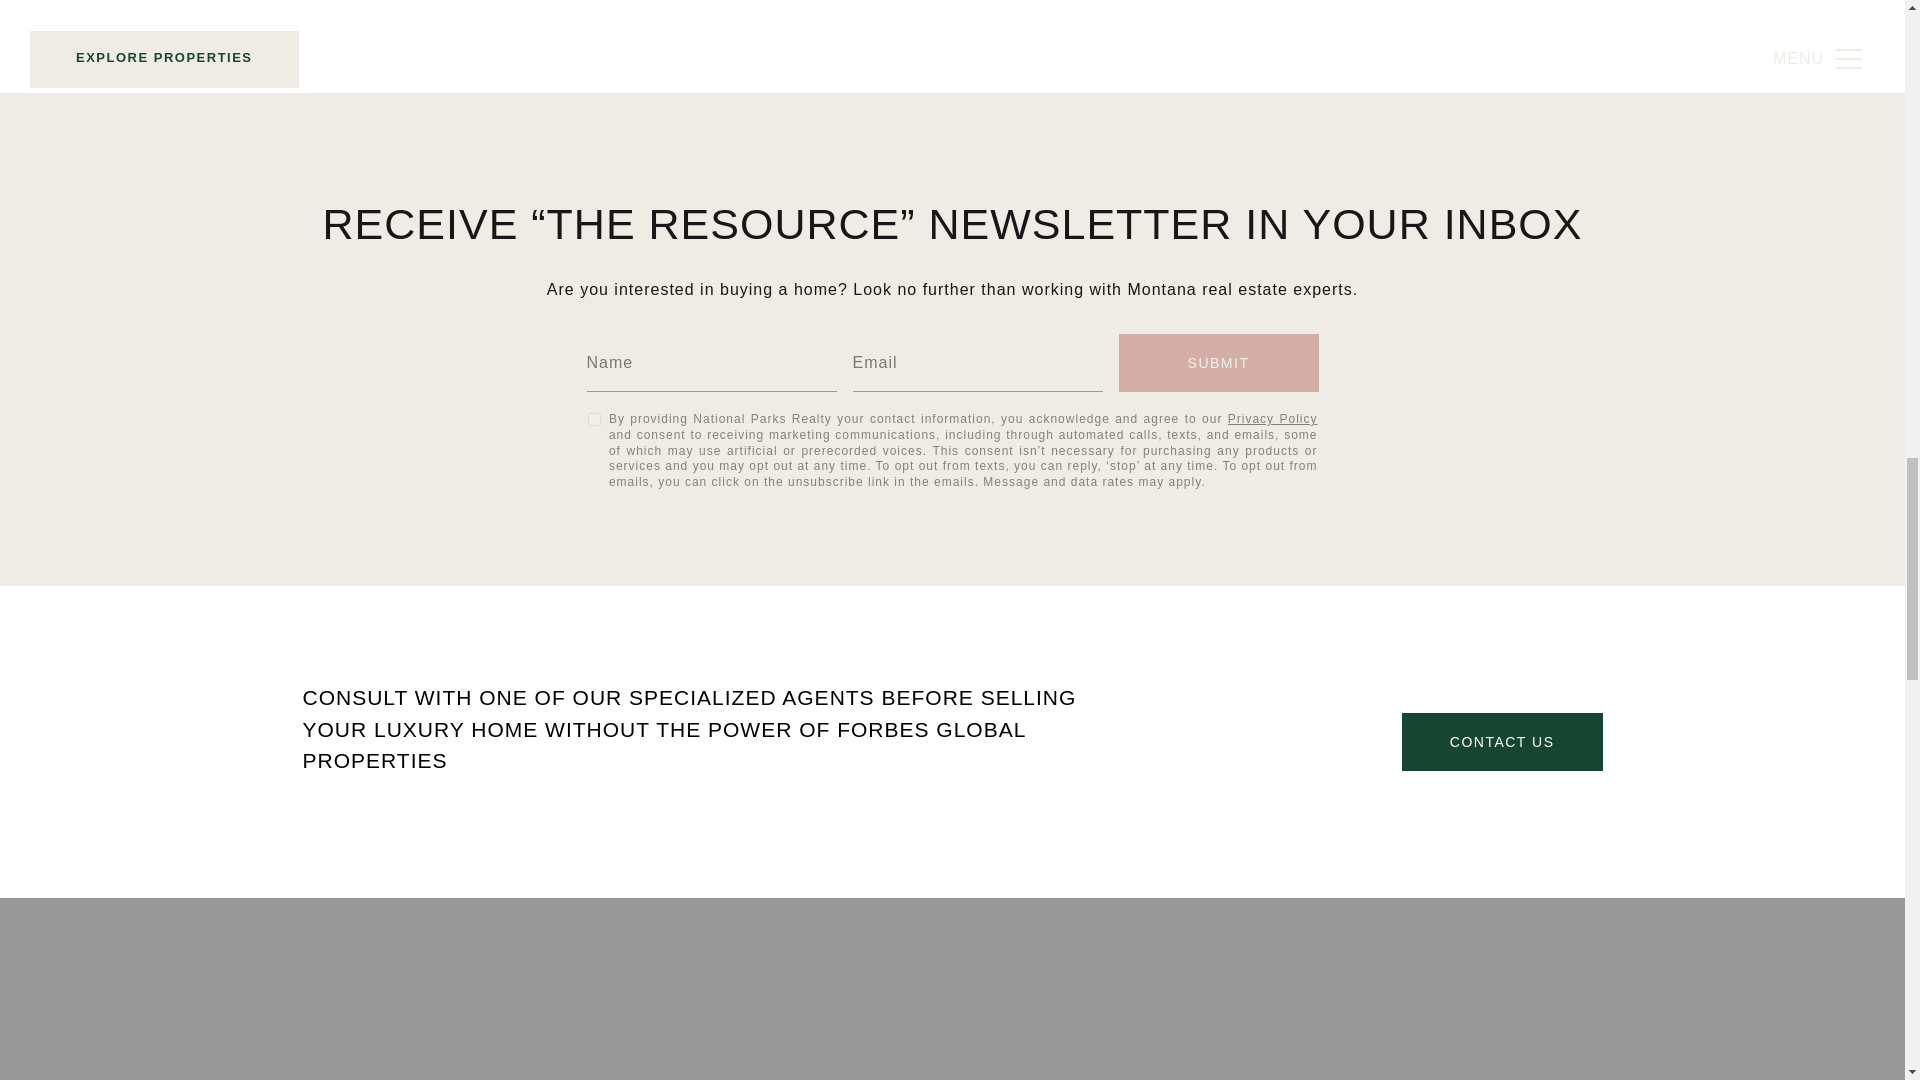 This screenshot has height=1080, width=1920. What do you see at coordinates (1217, 362) in the screenshot?
I see `SUBMIT` at bounding box center [1217, 362].